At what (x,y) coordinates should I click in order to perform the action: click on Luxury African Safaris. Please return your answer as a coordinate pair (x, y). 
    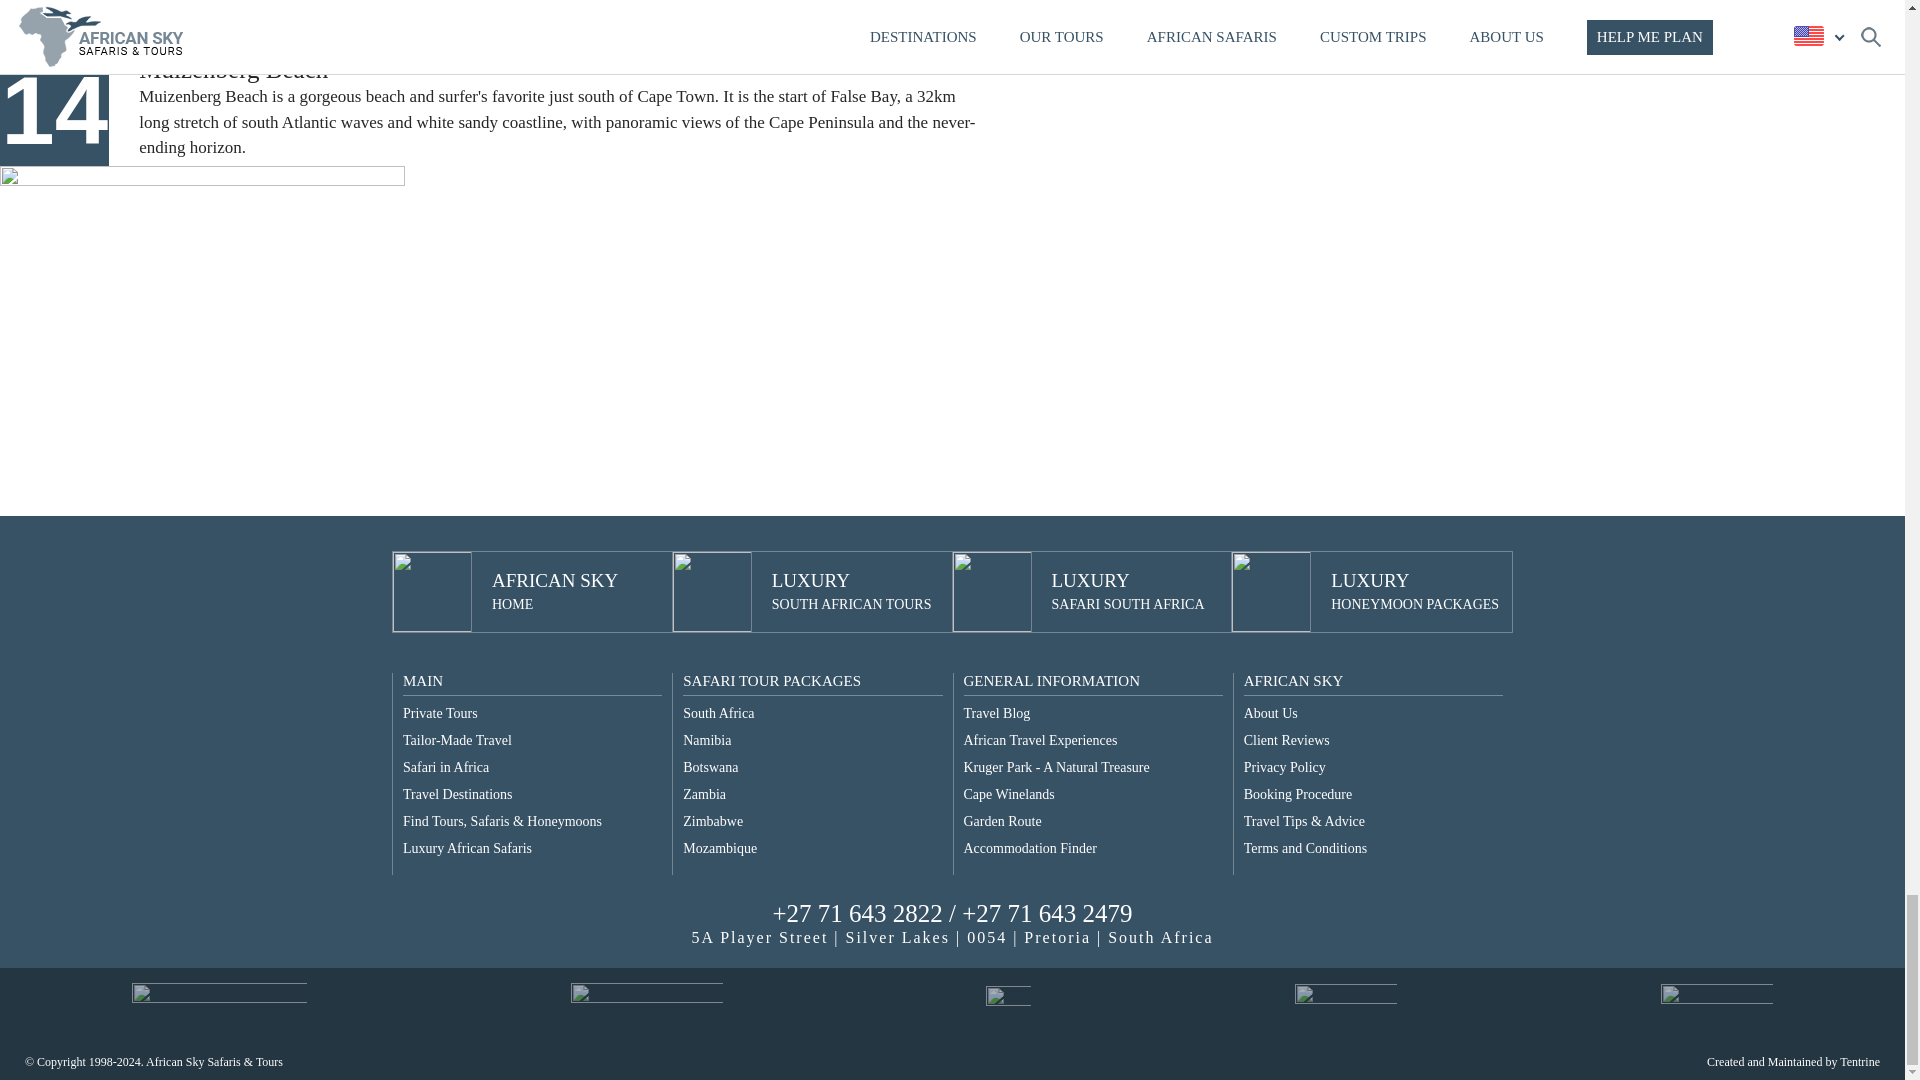
    Looking at the image, I should click on (554, 592).